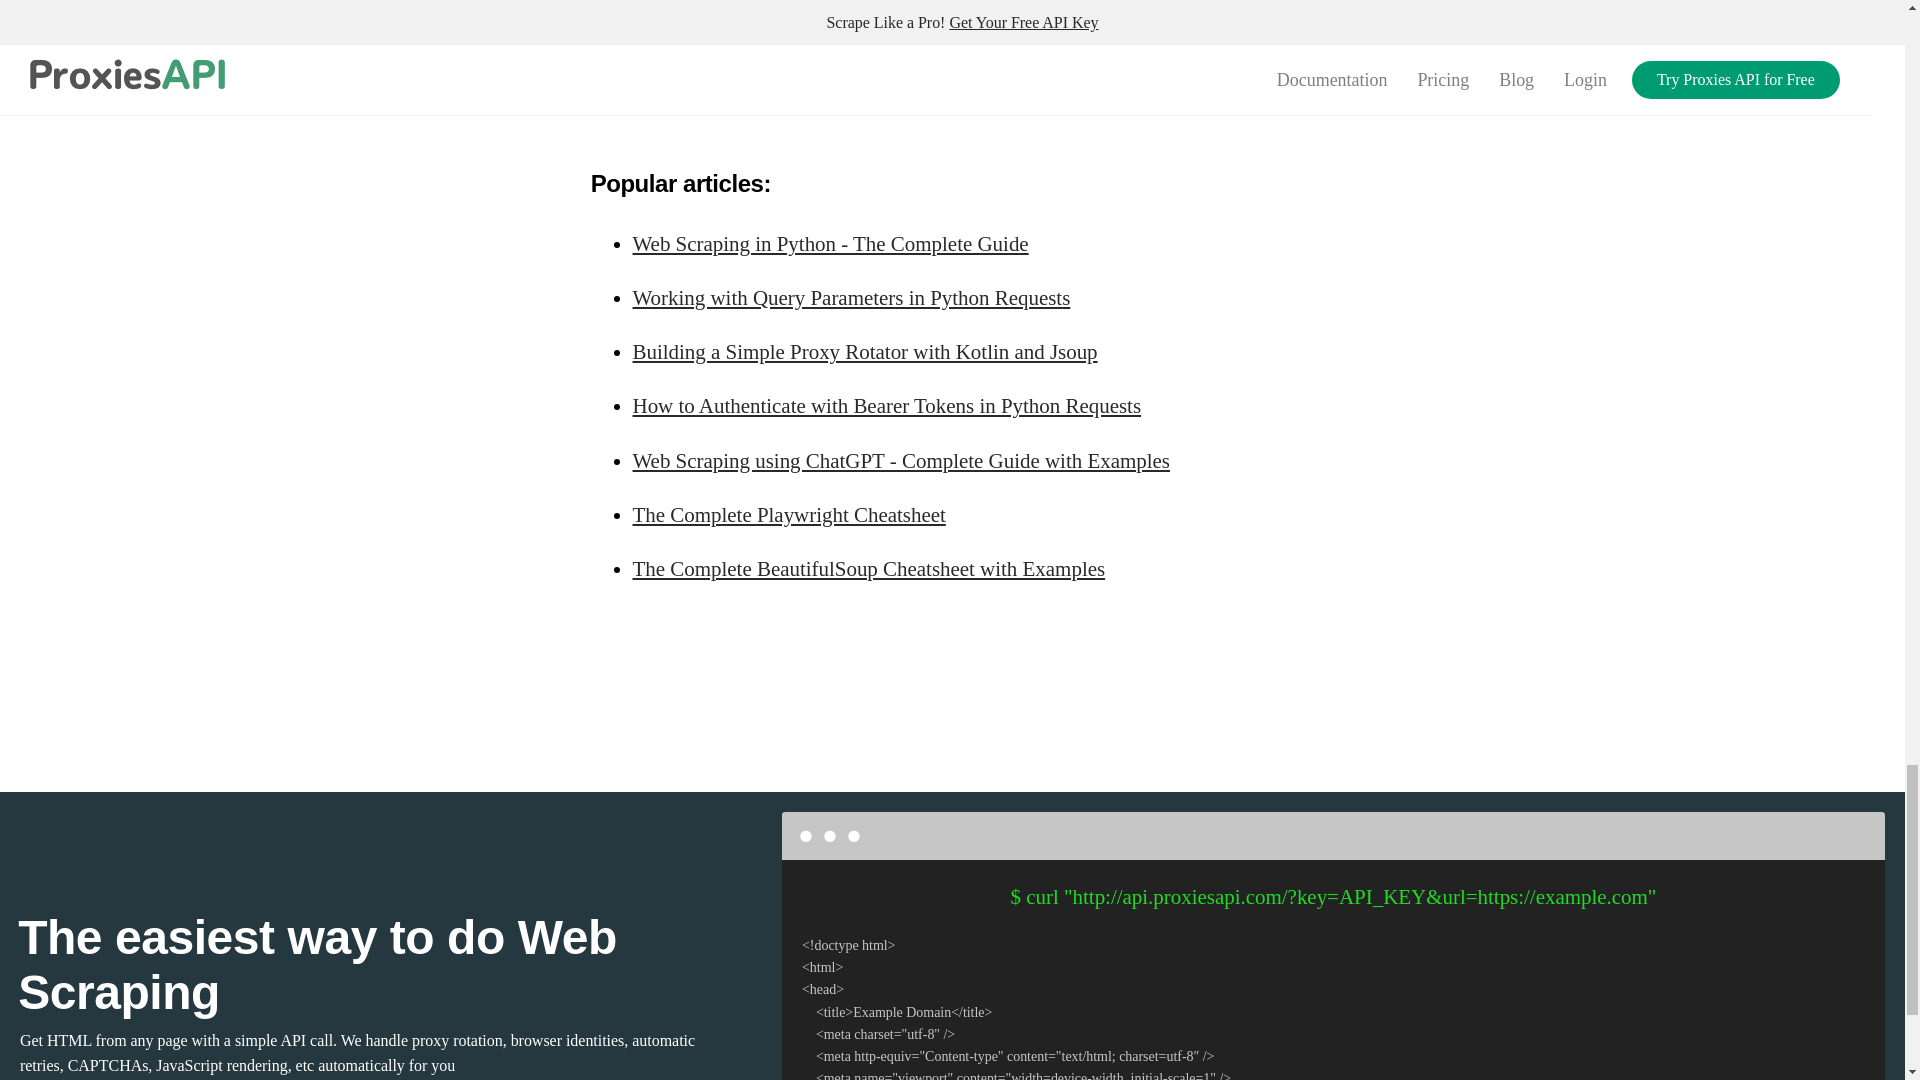 This screenshot has width=1920, height=1080. I want to click on Perl, so click(682, 84).